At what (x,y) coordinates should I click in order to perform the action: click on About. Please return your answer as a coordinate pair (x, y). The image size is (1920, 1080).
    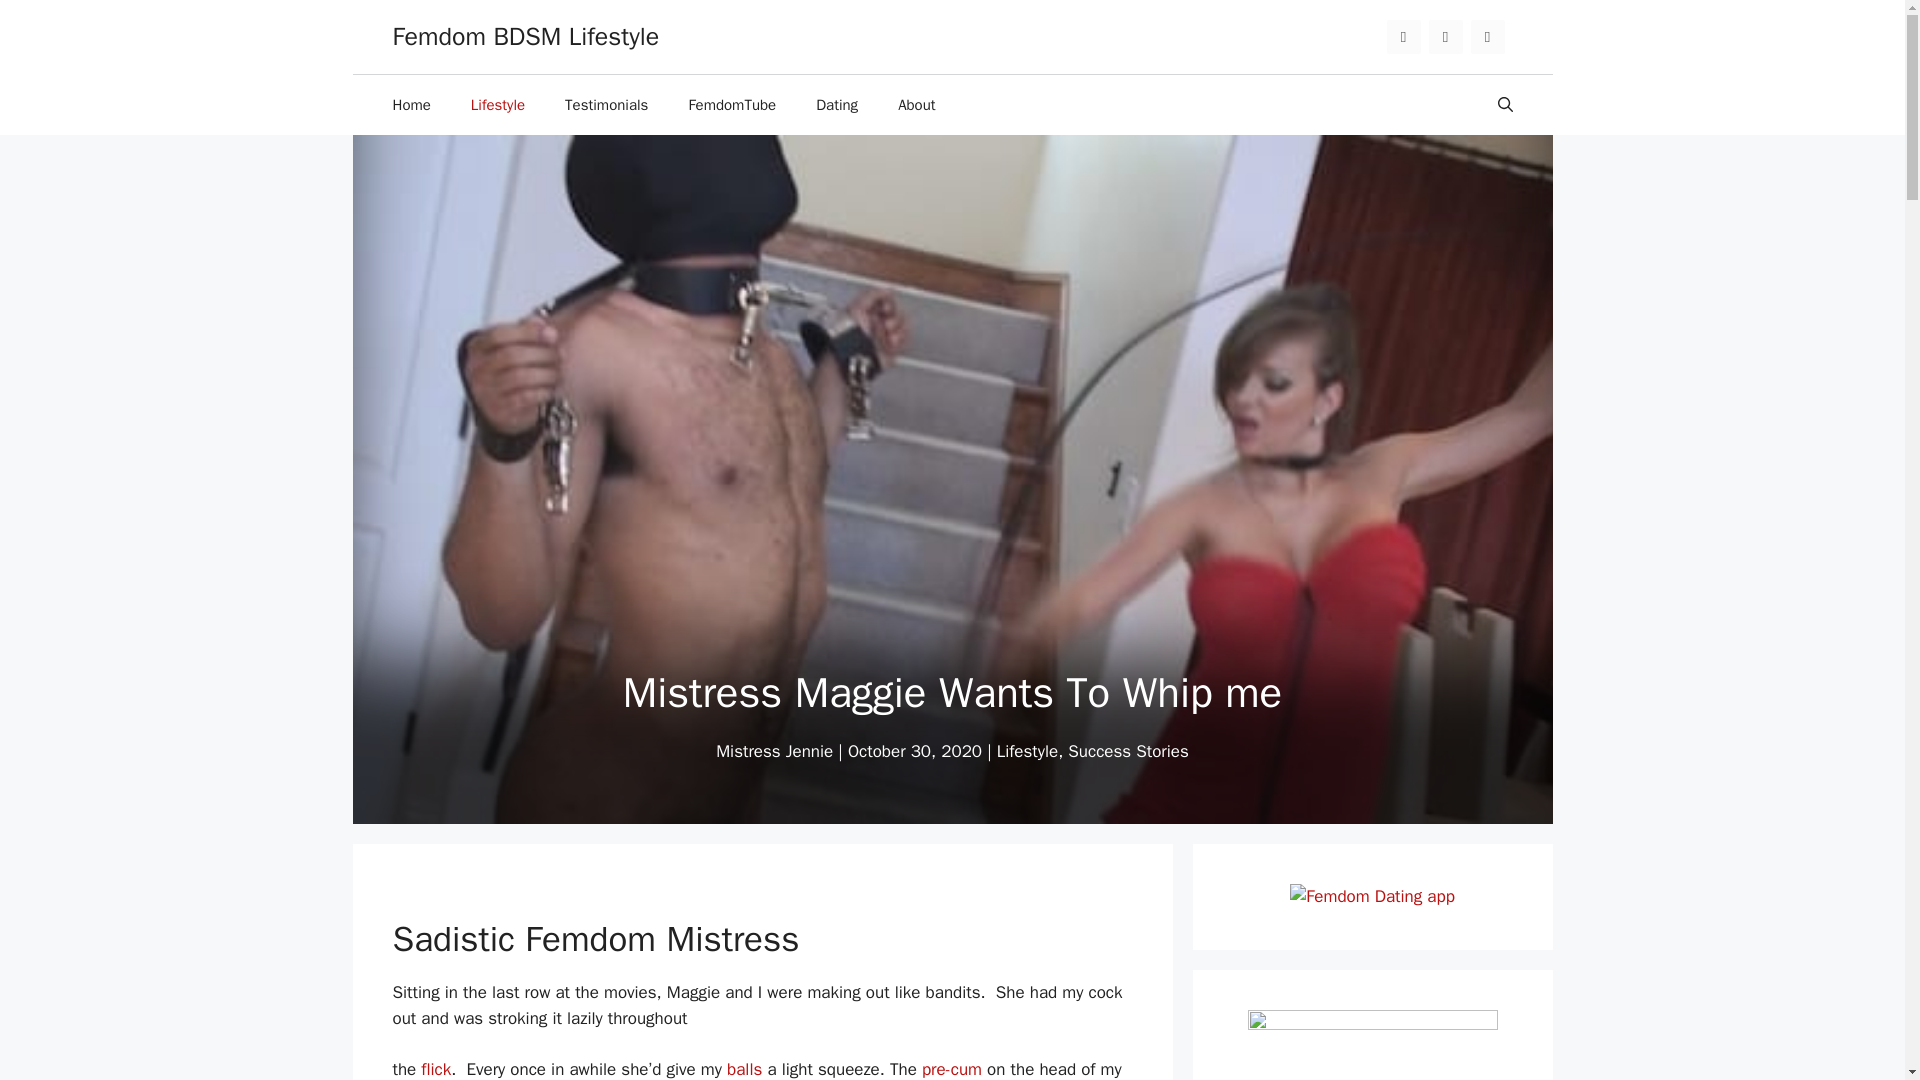
    Looking at the image, I should click on (916, 104).